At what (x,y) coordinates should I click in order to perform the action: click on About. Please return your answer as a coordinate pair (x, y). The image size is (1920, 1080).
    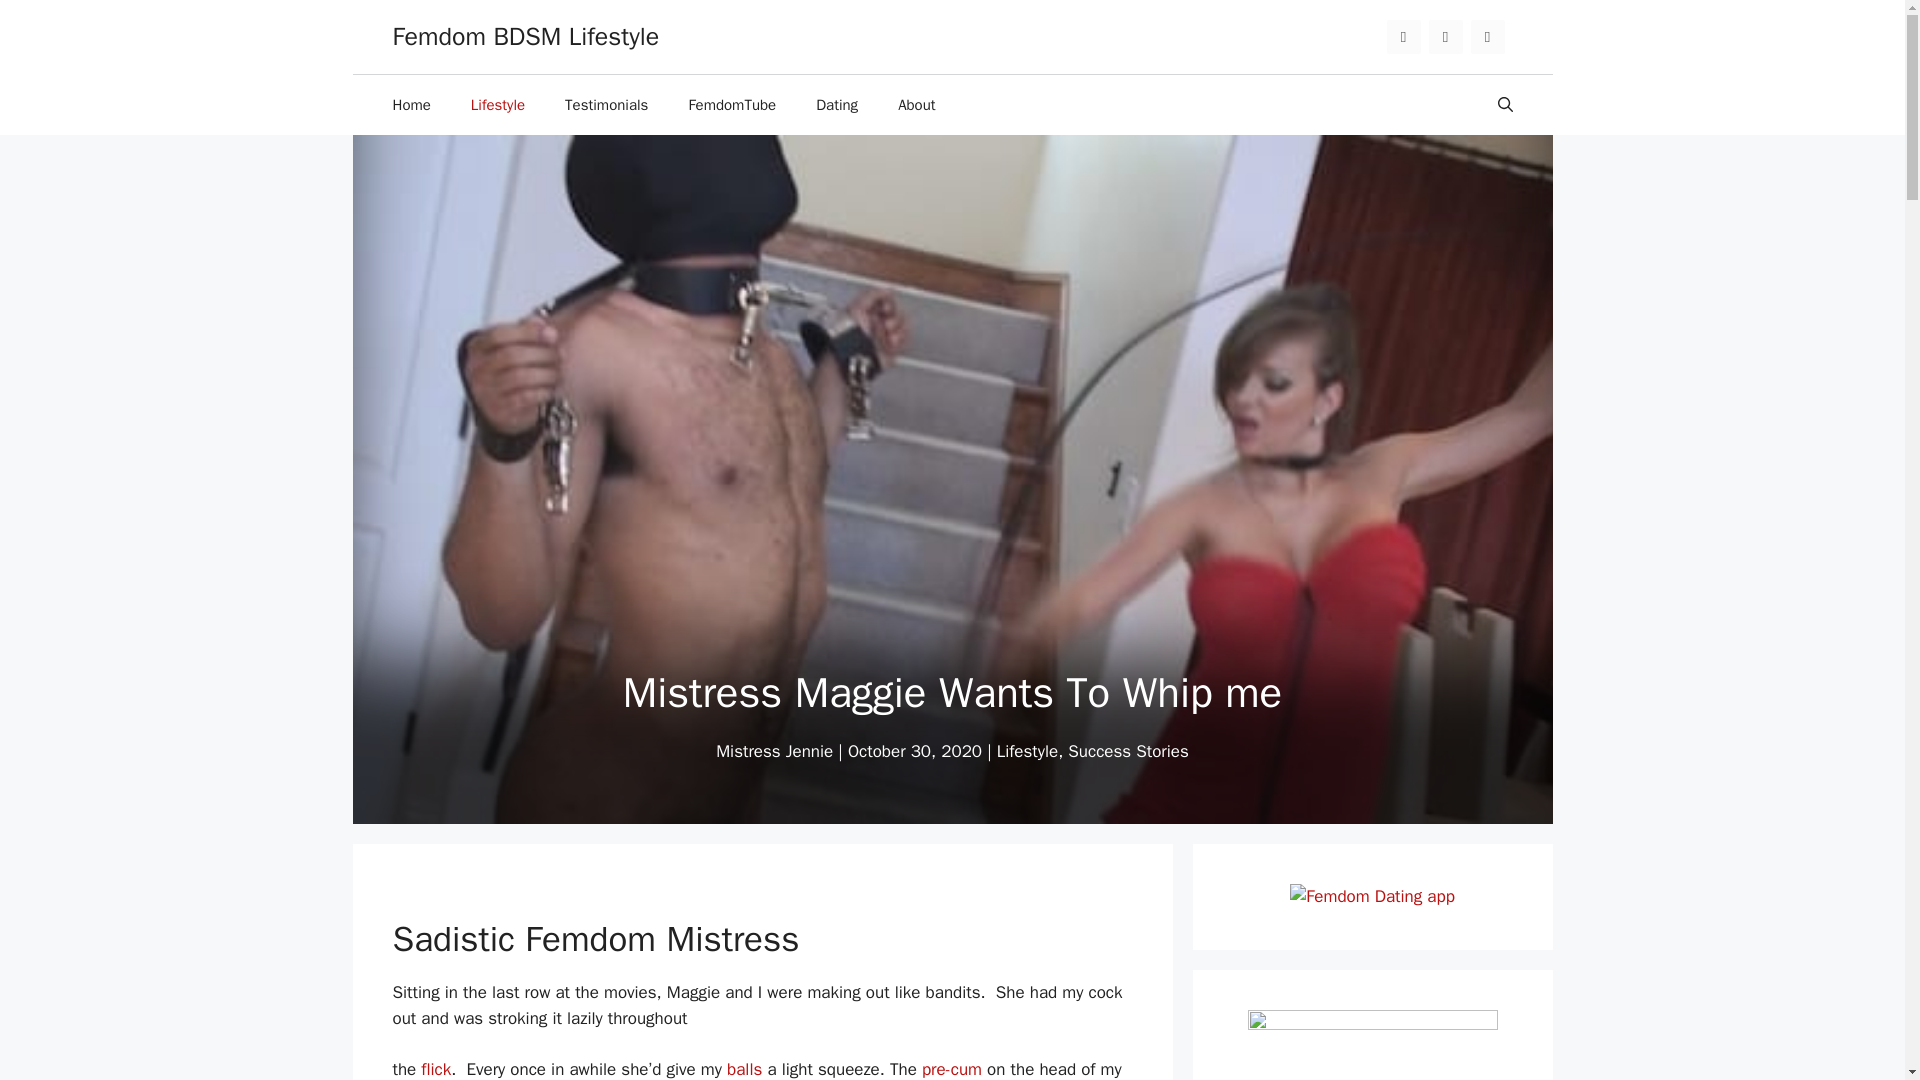
    Looking at the image, I should click on (916, 104).